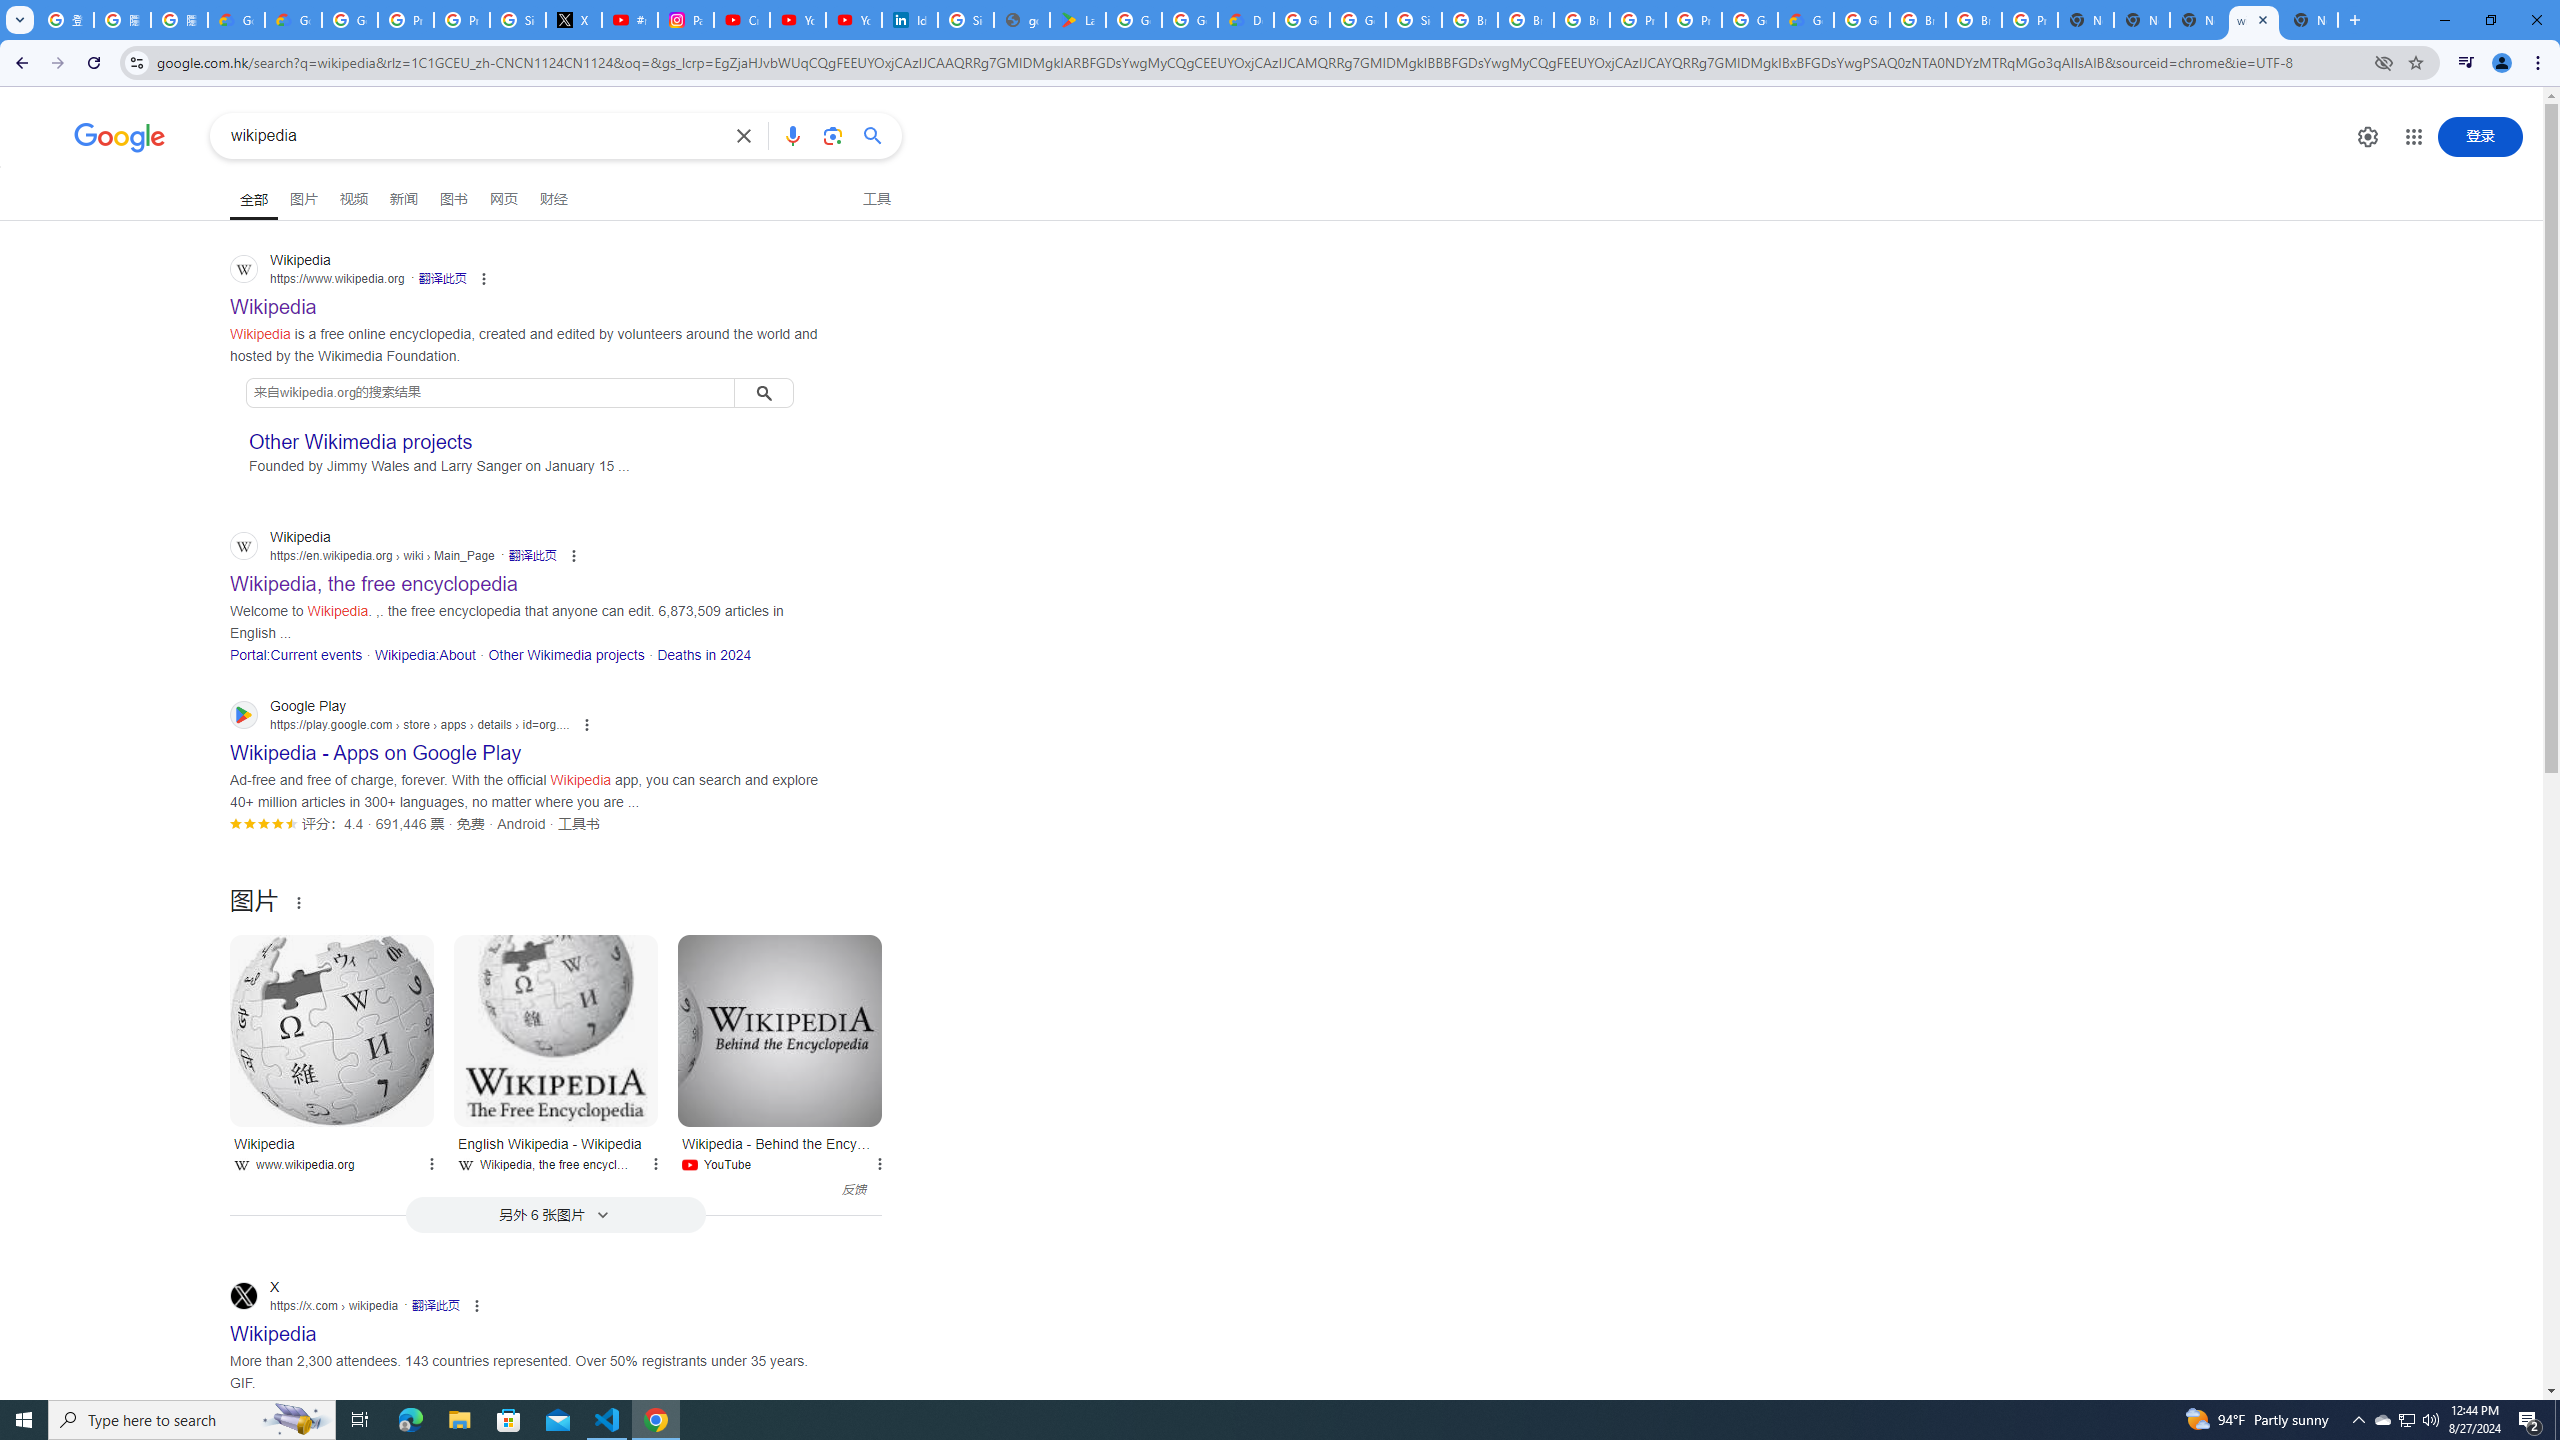 The image size is (2560, 1440). What do you see at coordinates (1526, 20) in the screenshot?
I see `Browse Chrome as a guest - Computer - Google Chrome Help` at bounding box center [1526, 20].